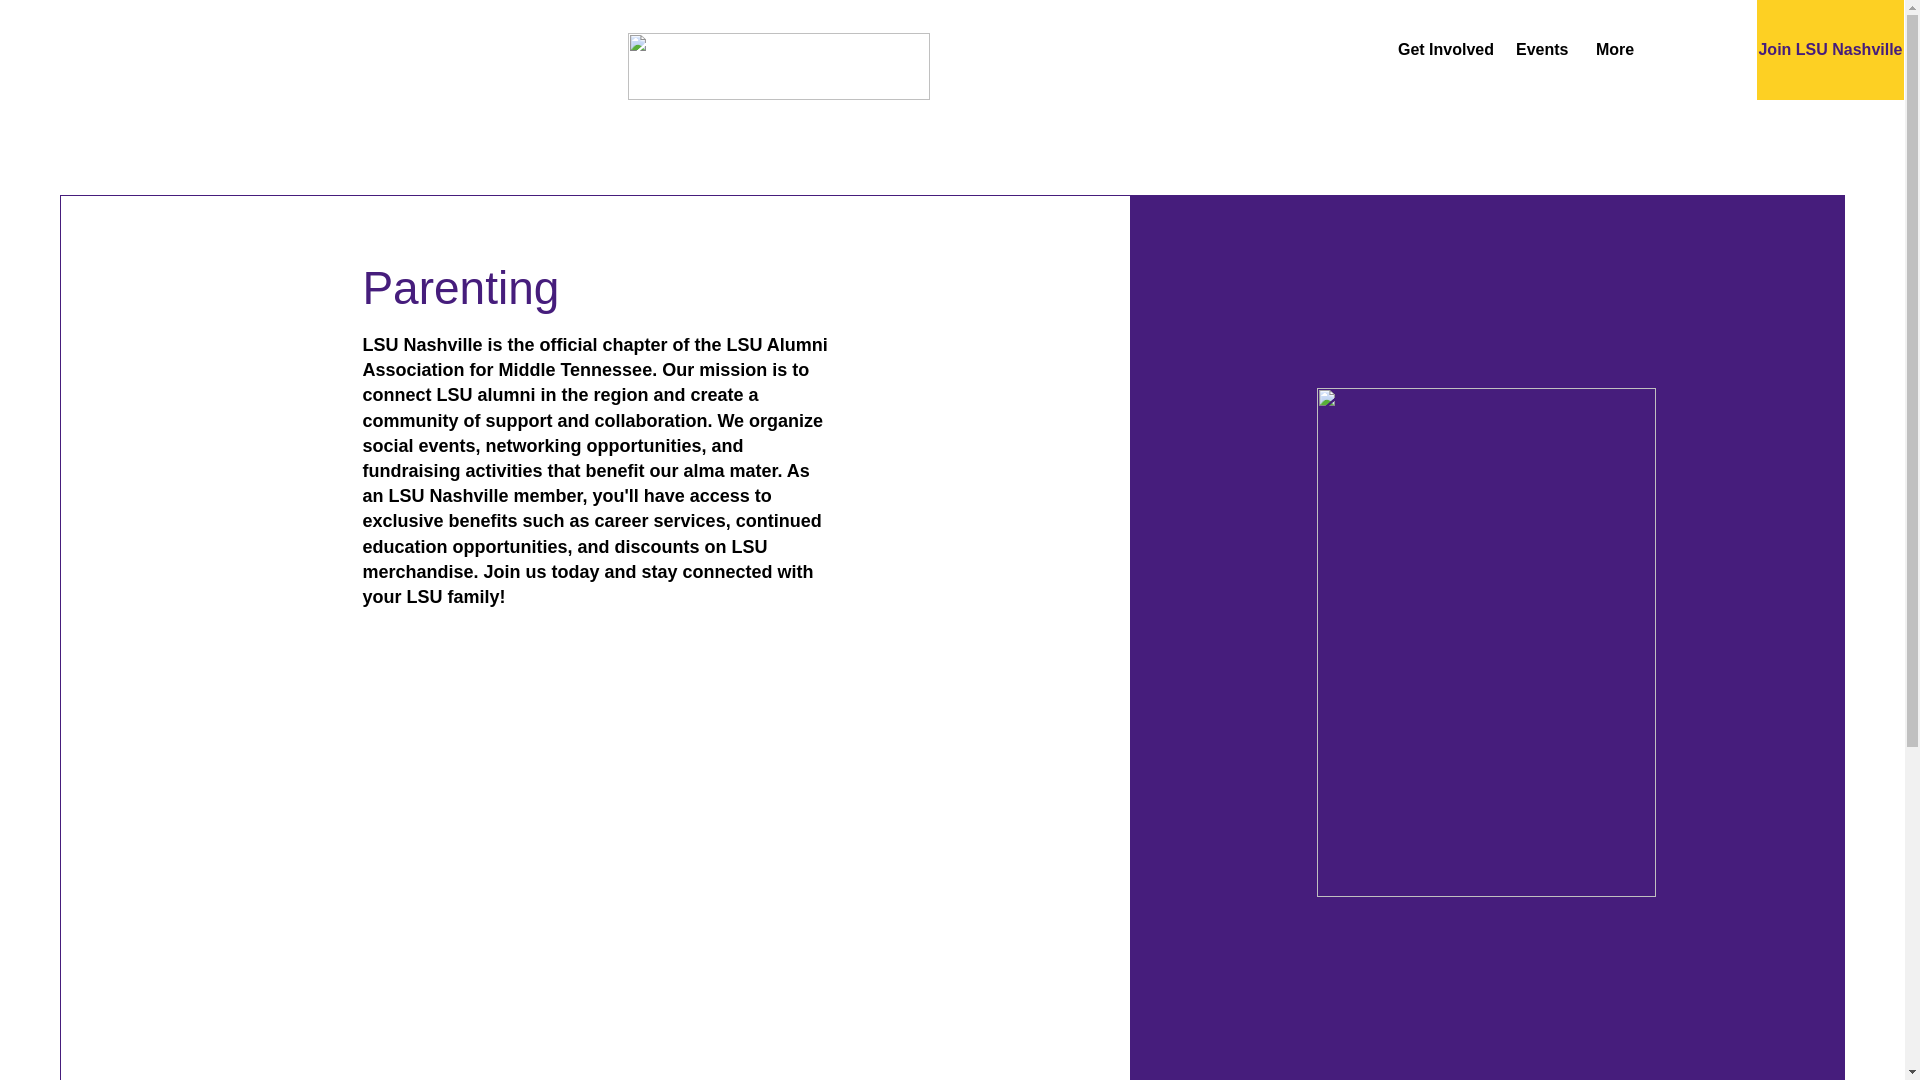 This screenshot has height=1080, width=1920. What do you see at coordinates (1830, 50) in the screenshot?
I see `Join LSU Nashville` at bounding box center [1830, 50].